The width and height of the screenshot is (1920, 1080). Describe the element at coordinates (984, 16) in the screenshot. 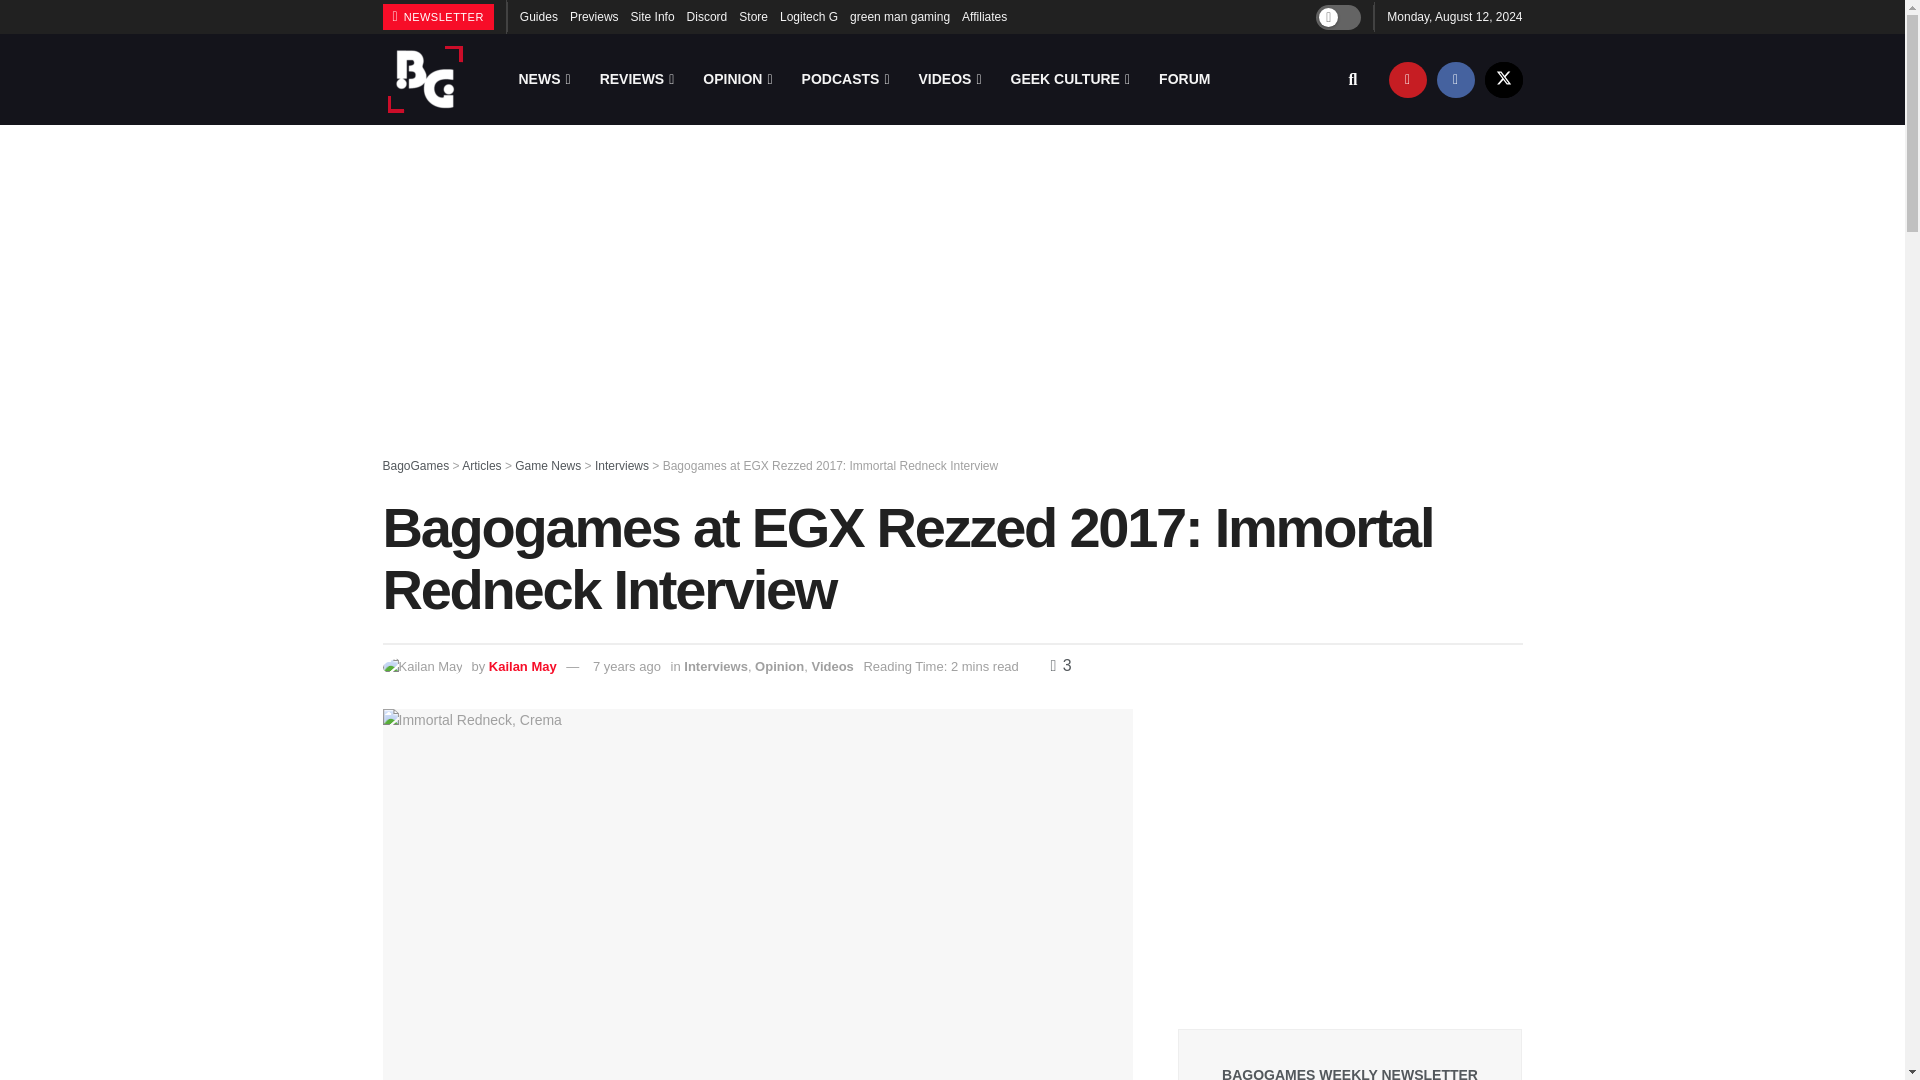

I see `Affiliates` at that location.